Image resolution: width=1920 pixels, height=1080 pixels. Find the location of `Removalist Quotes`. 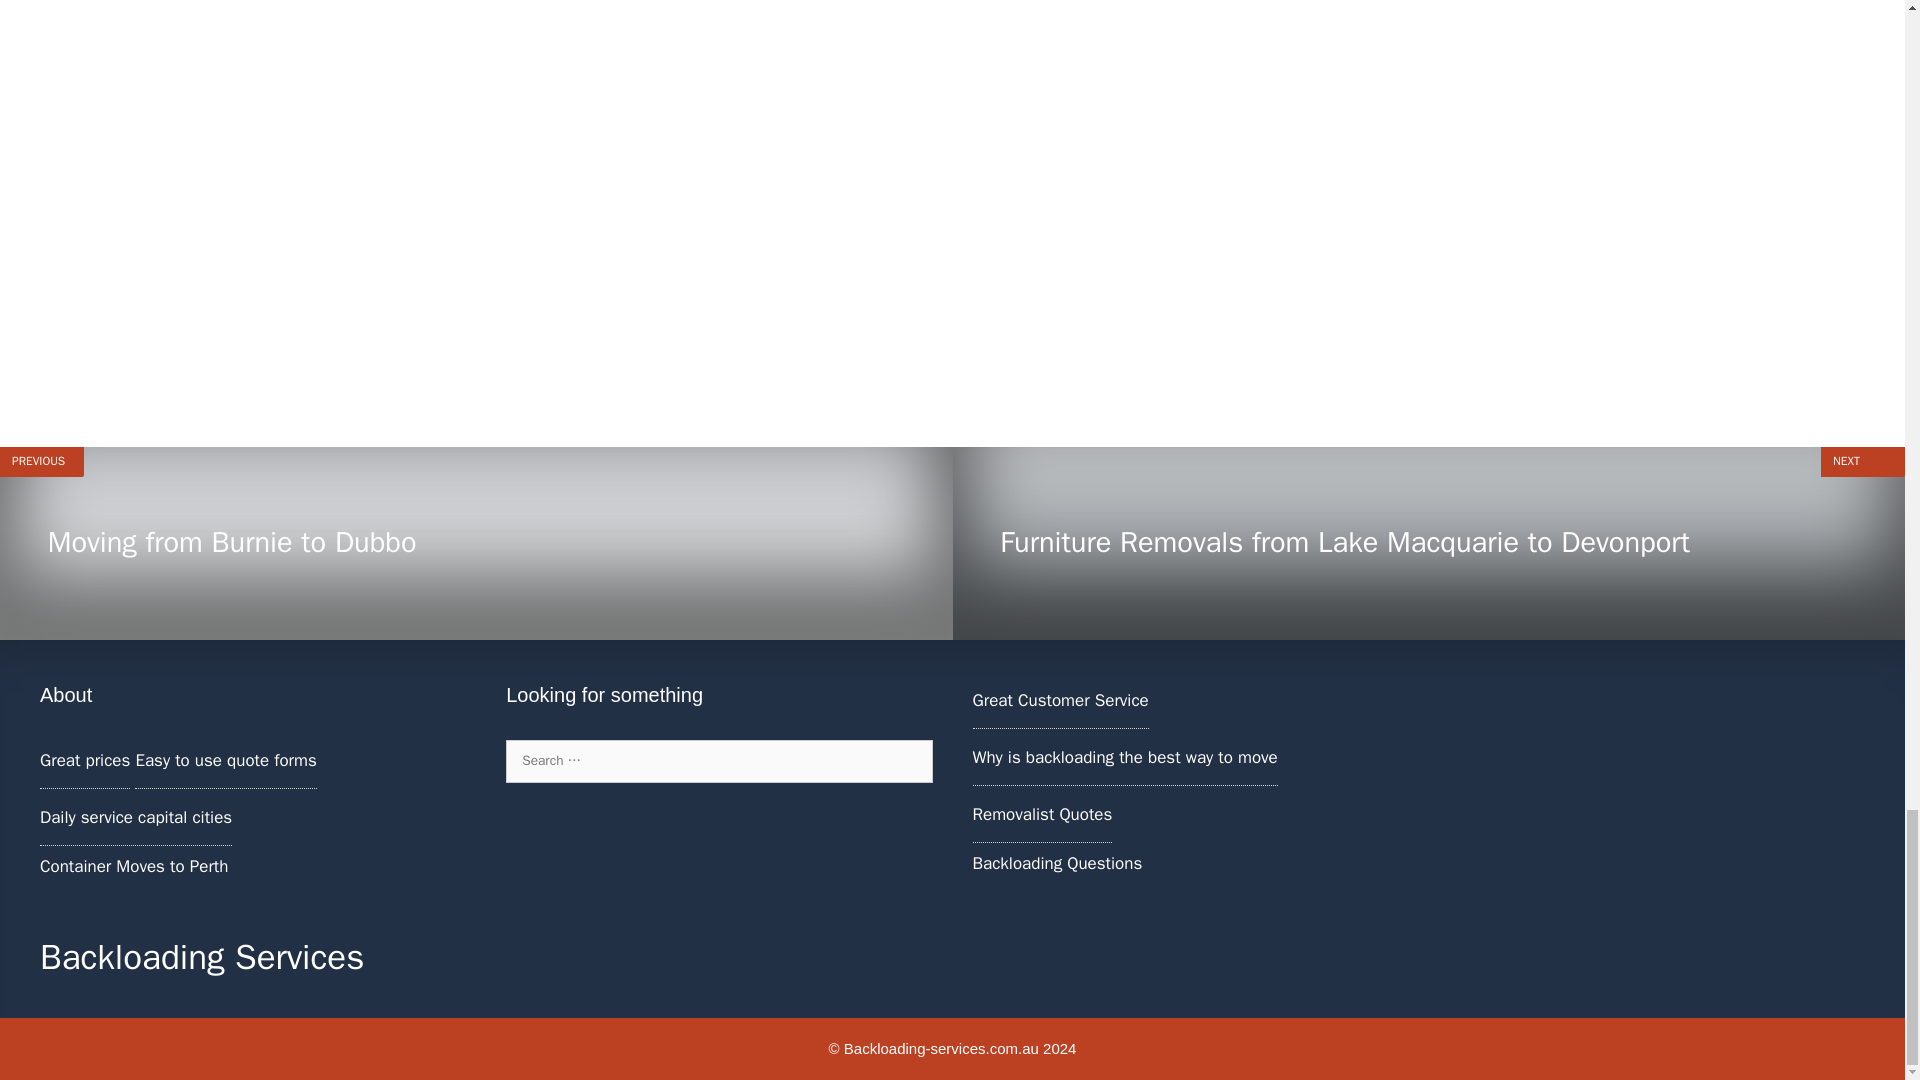

Removalist Quotes is located at coordinates (476, 544).